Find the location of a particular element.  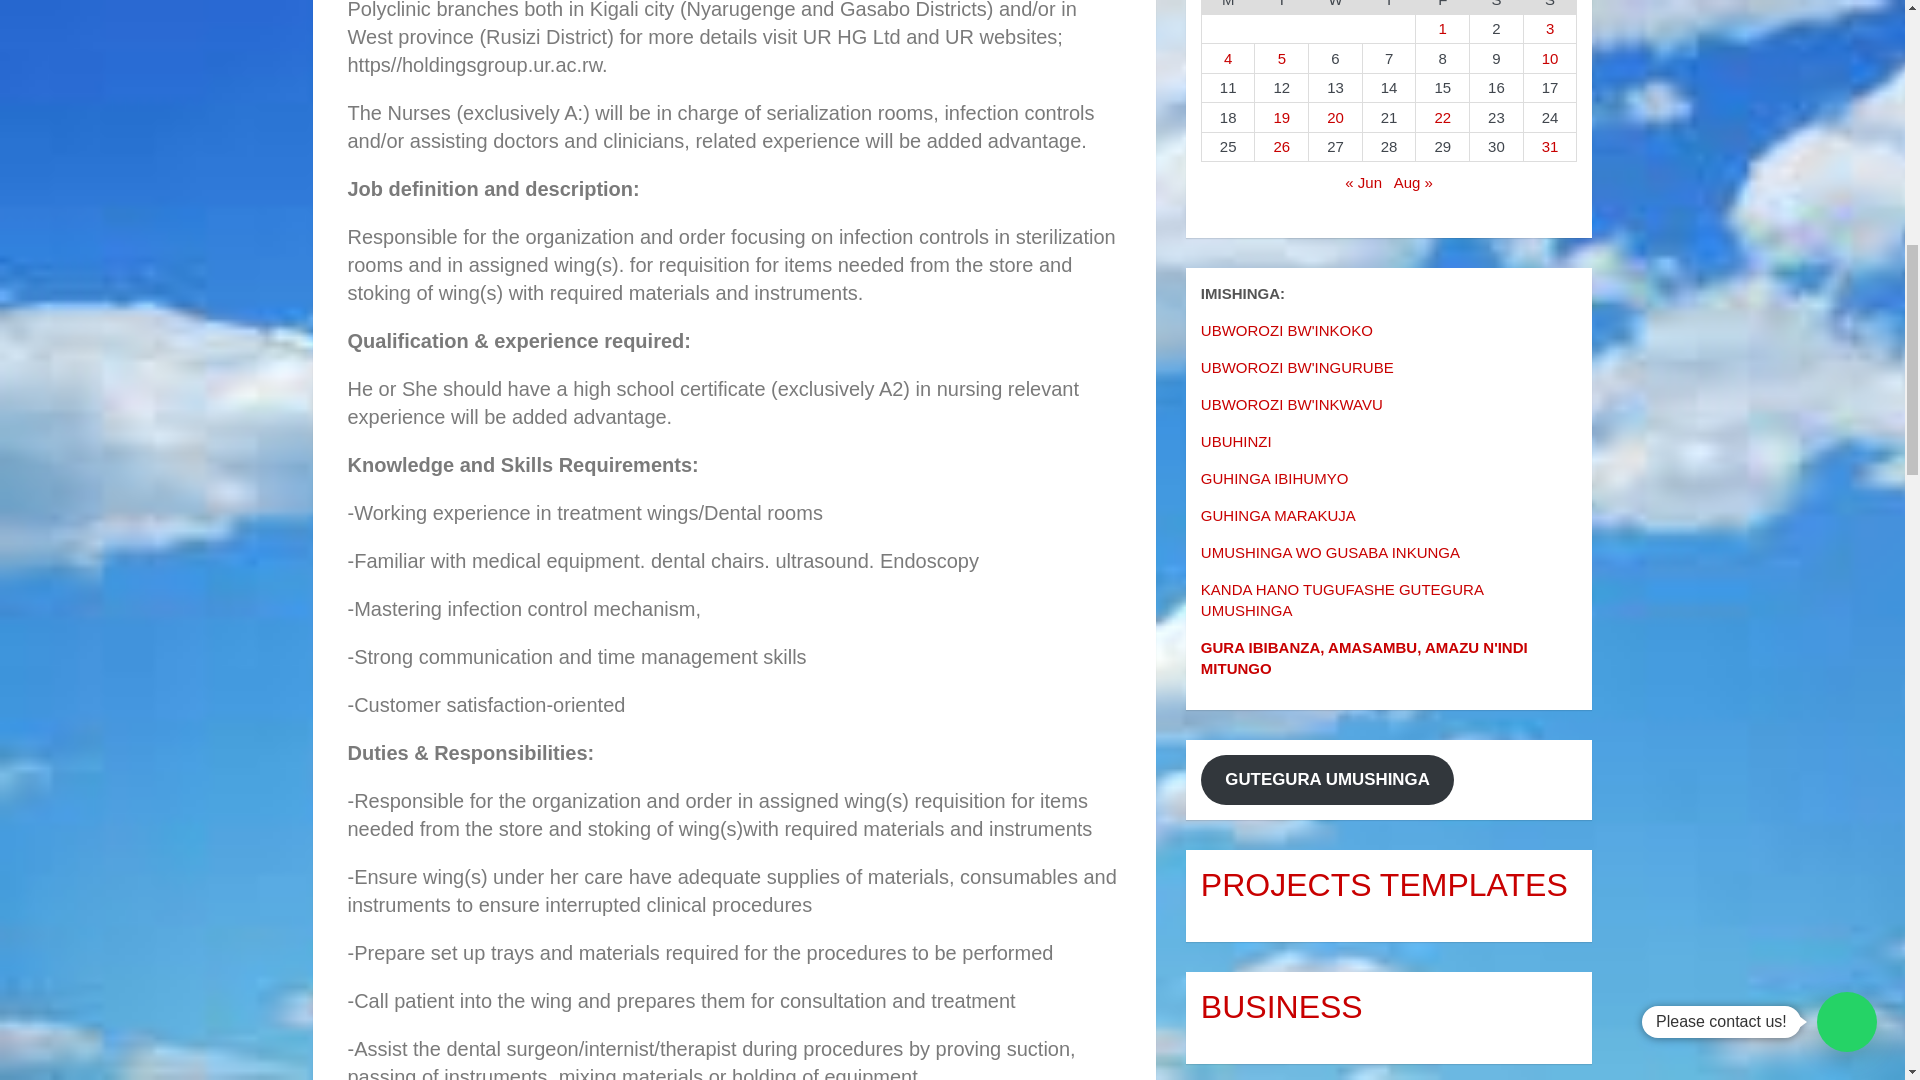

Monday is located at coordinates (1228, 8).